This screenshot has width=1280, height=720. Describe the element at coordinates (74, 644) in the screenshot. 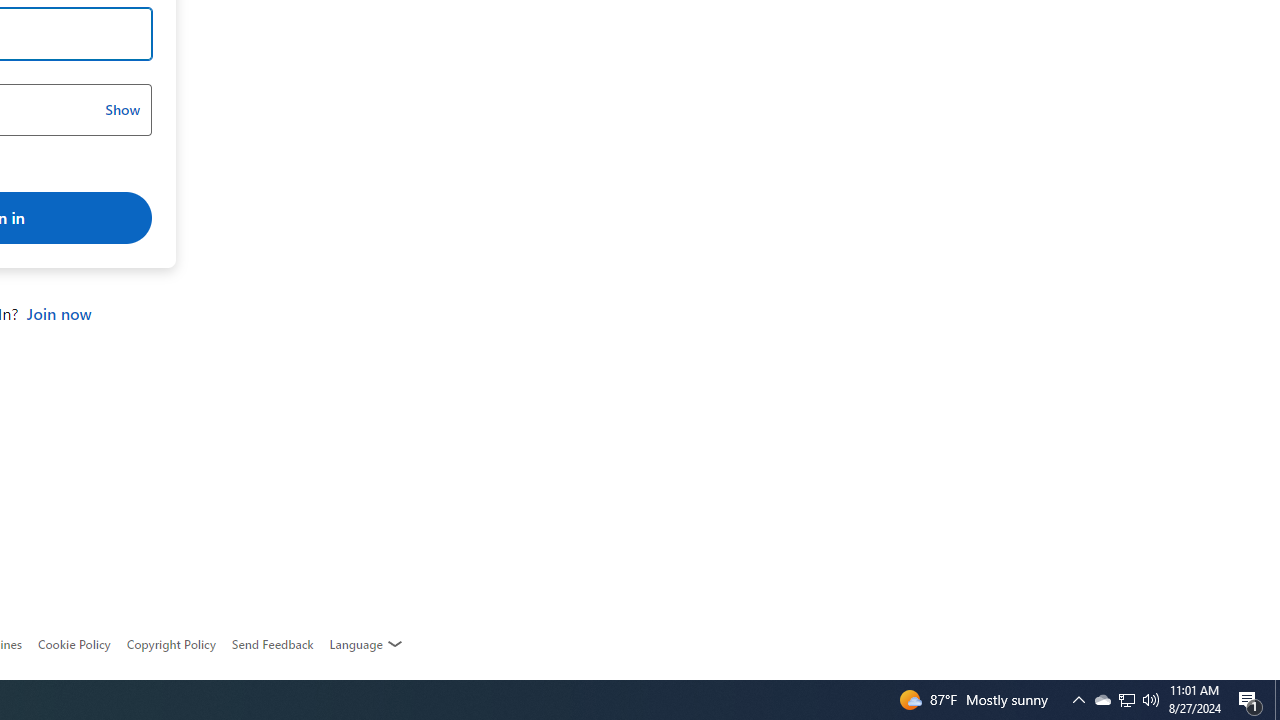

I see `Cookie Policy` at that location.